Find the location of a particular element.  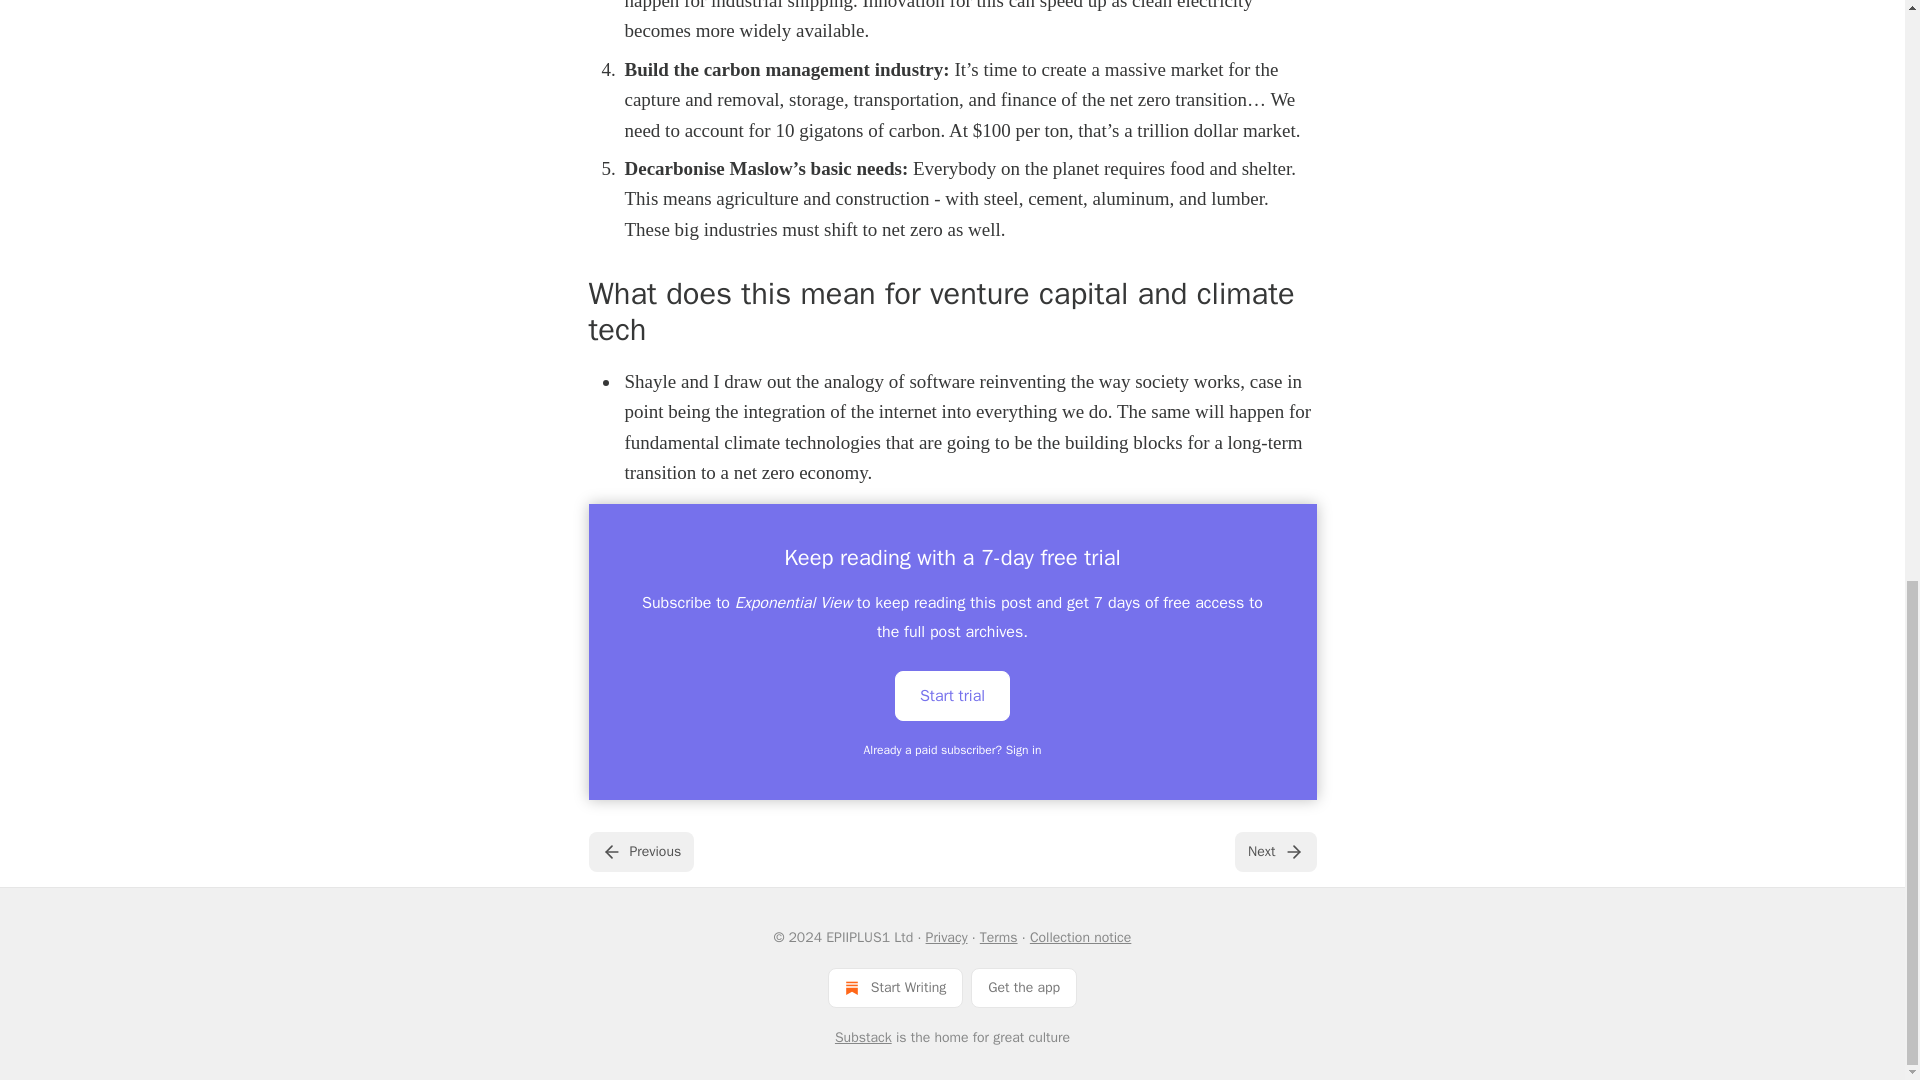

Get the app is located at coordinates (1024, 987).